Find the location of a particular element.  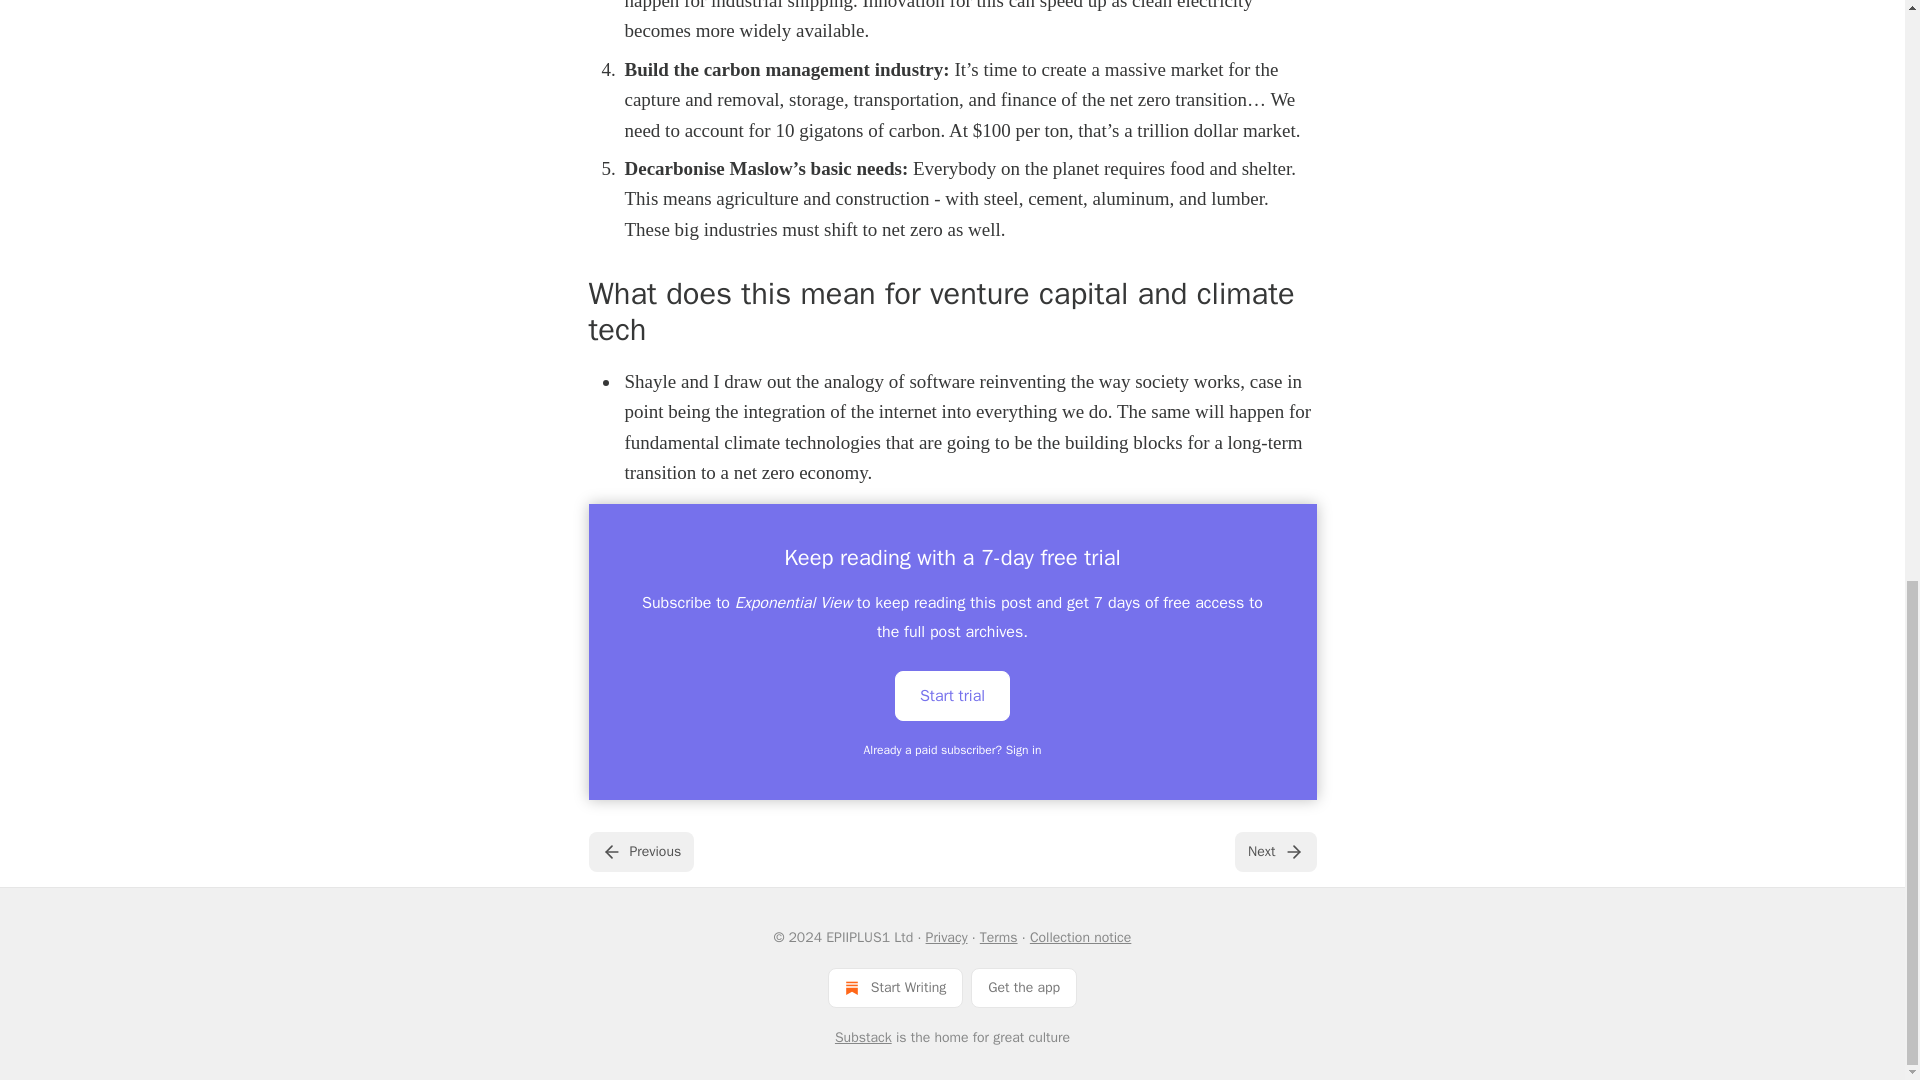

Get the app is located at coordinates (1024, 987).